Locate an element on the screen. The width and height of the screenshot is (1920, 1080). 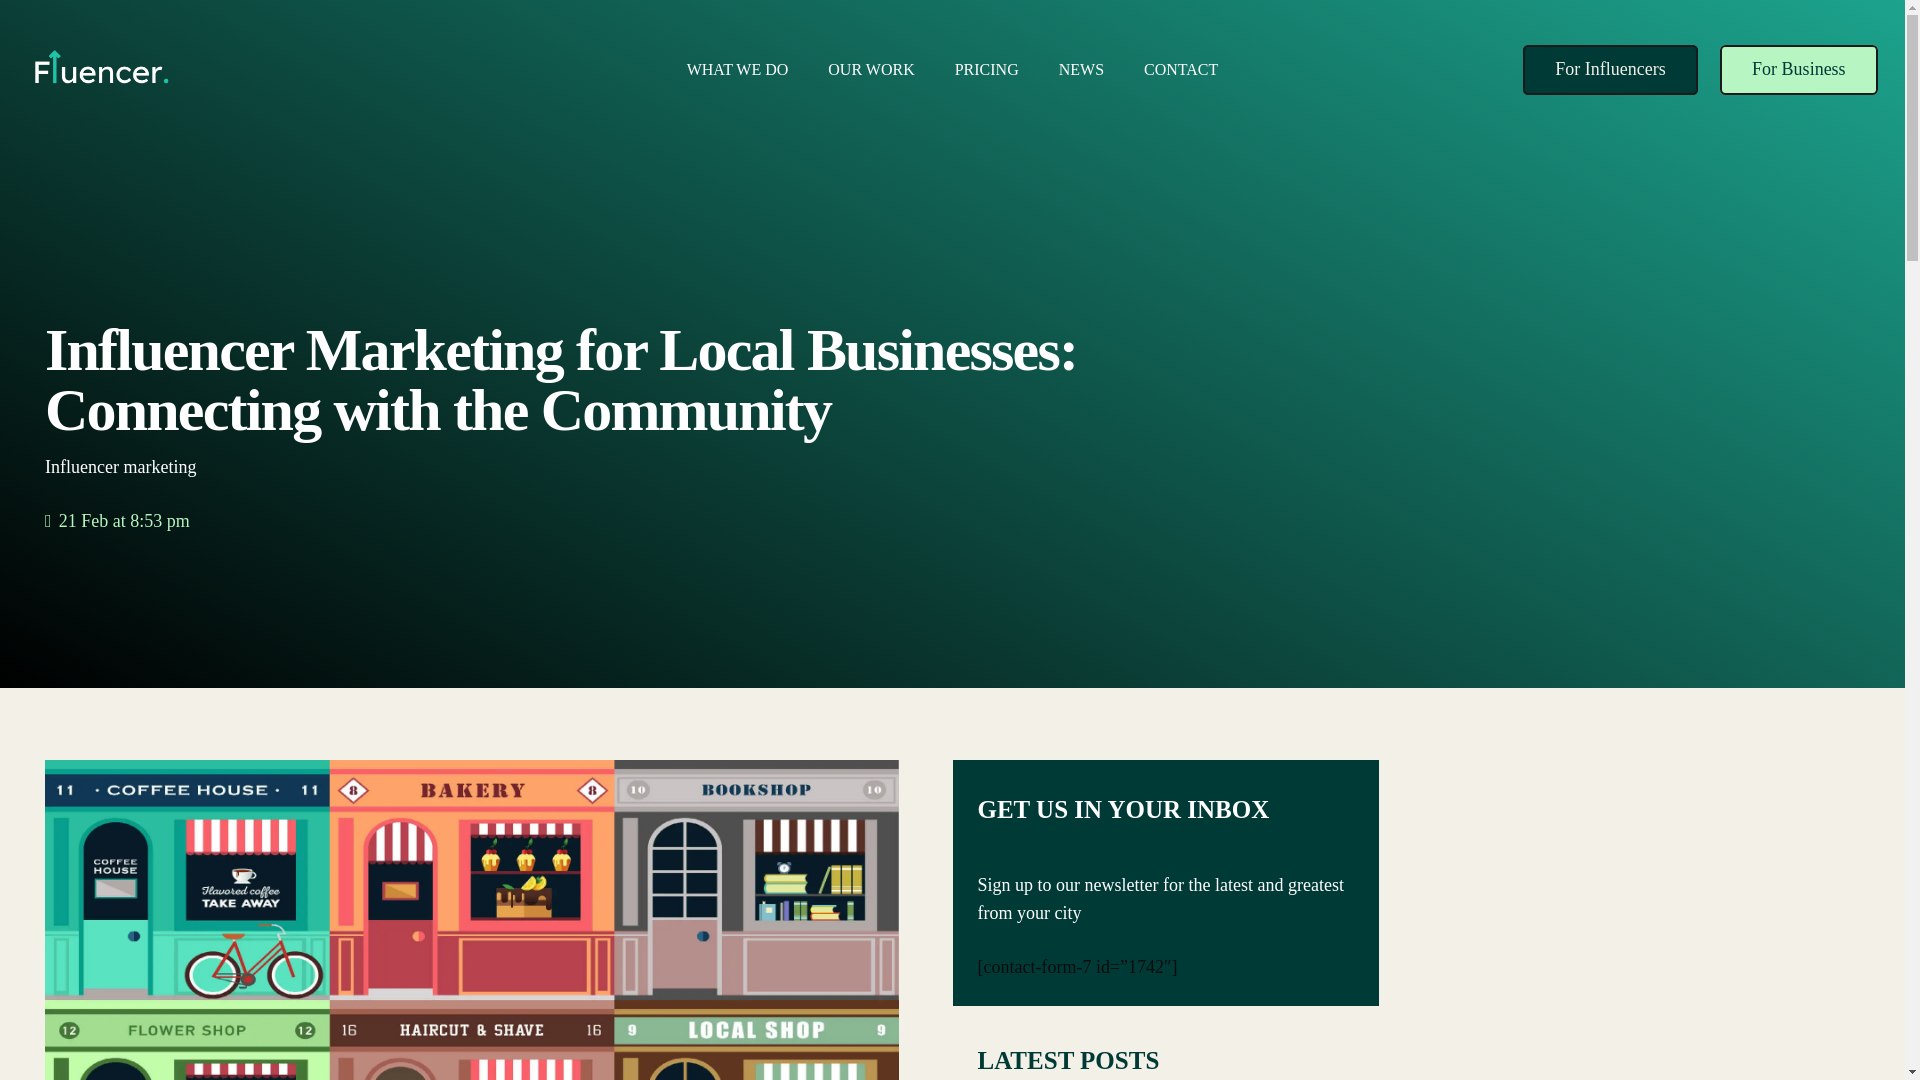
PRICING is located at coordinates (986, 70).